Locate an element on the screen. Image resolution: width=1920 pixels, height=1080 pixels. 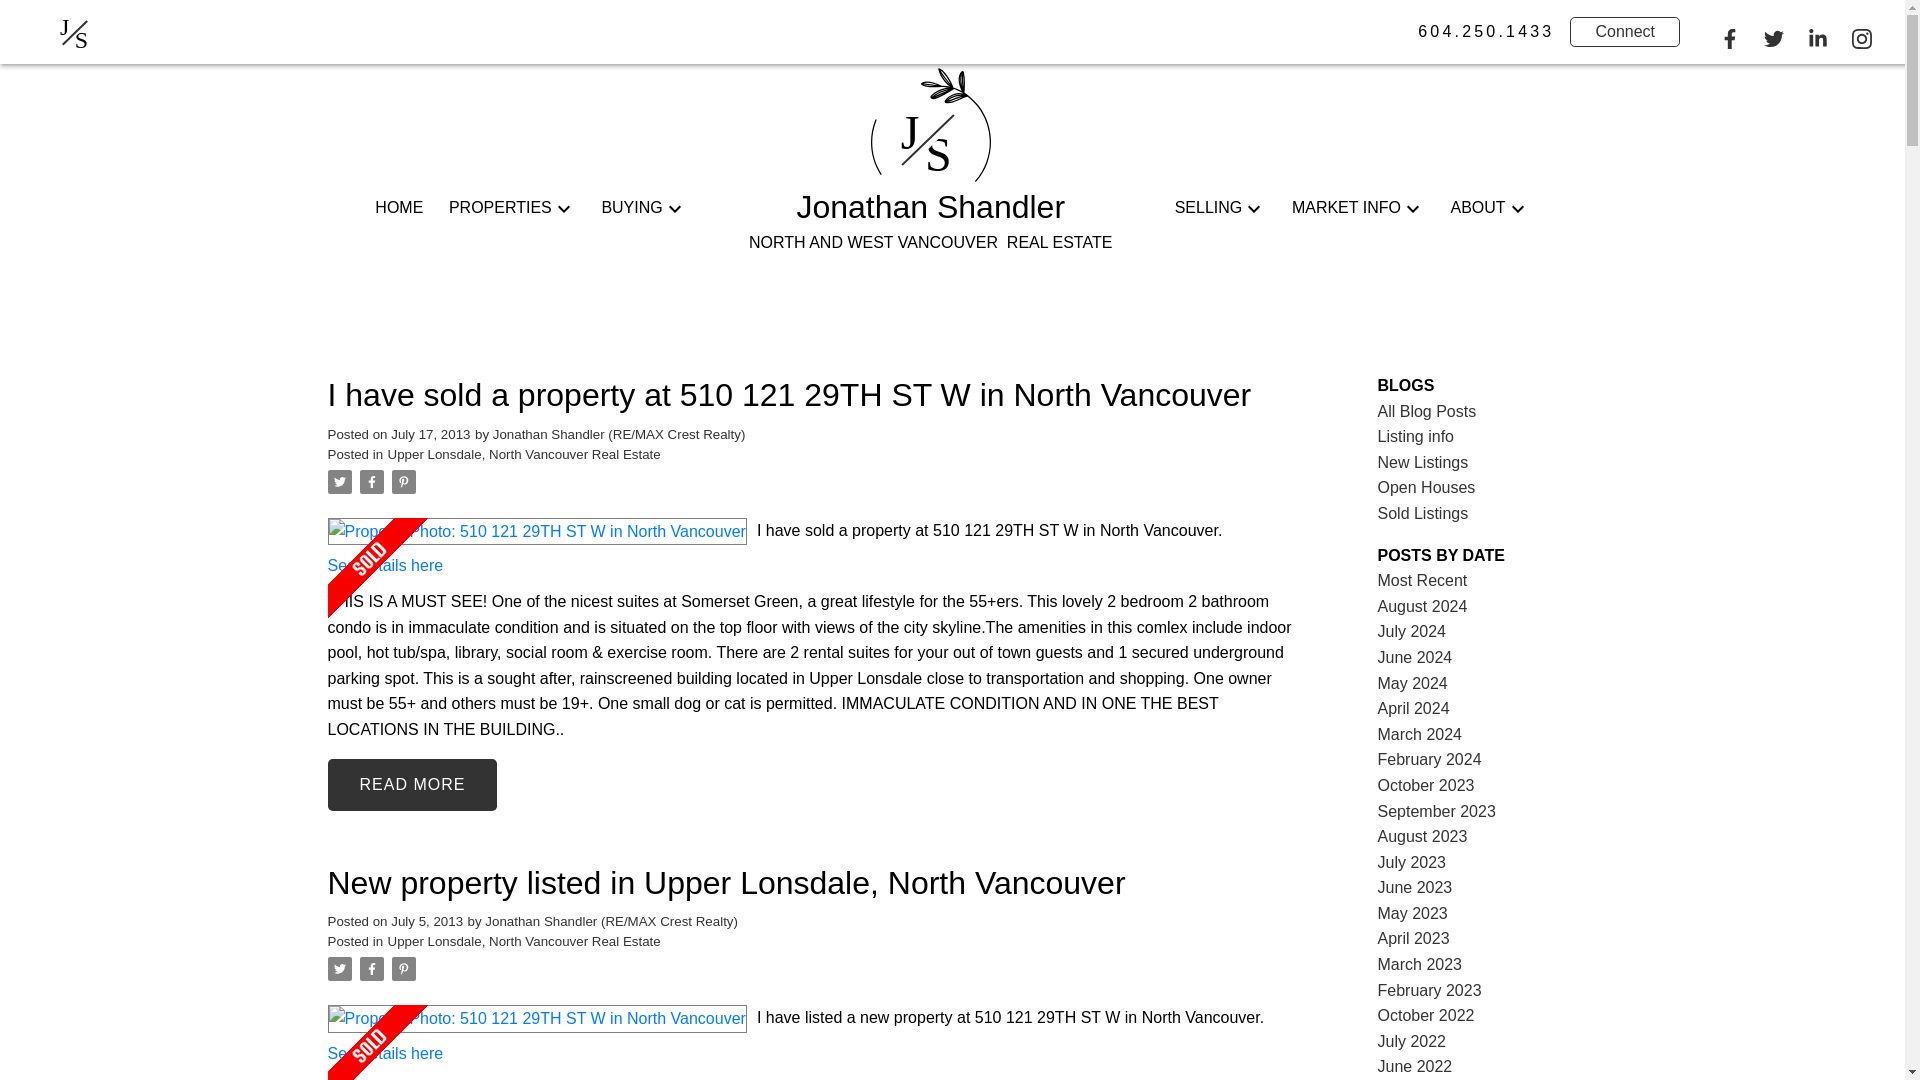
Connect is located at coordinates (1625, 32).